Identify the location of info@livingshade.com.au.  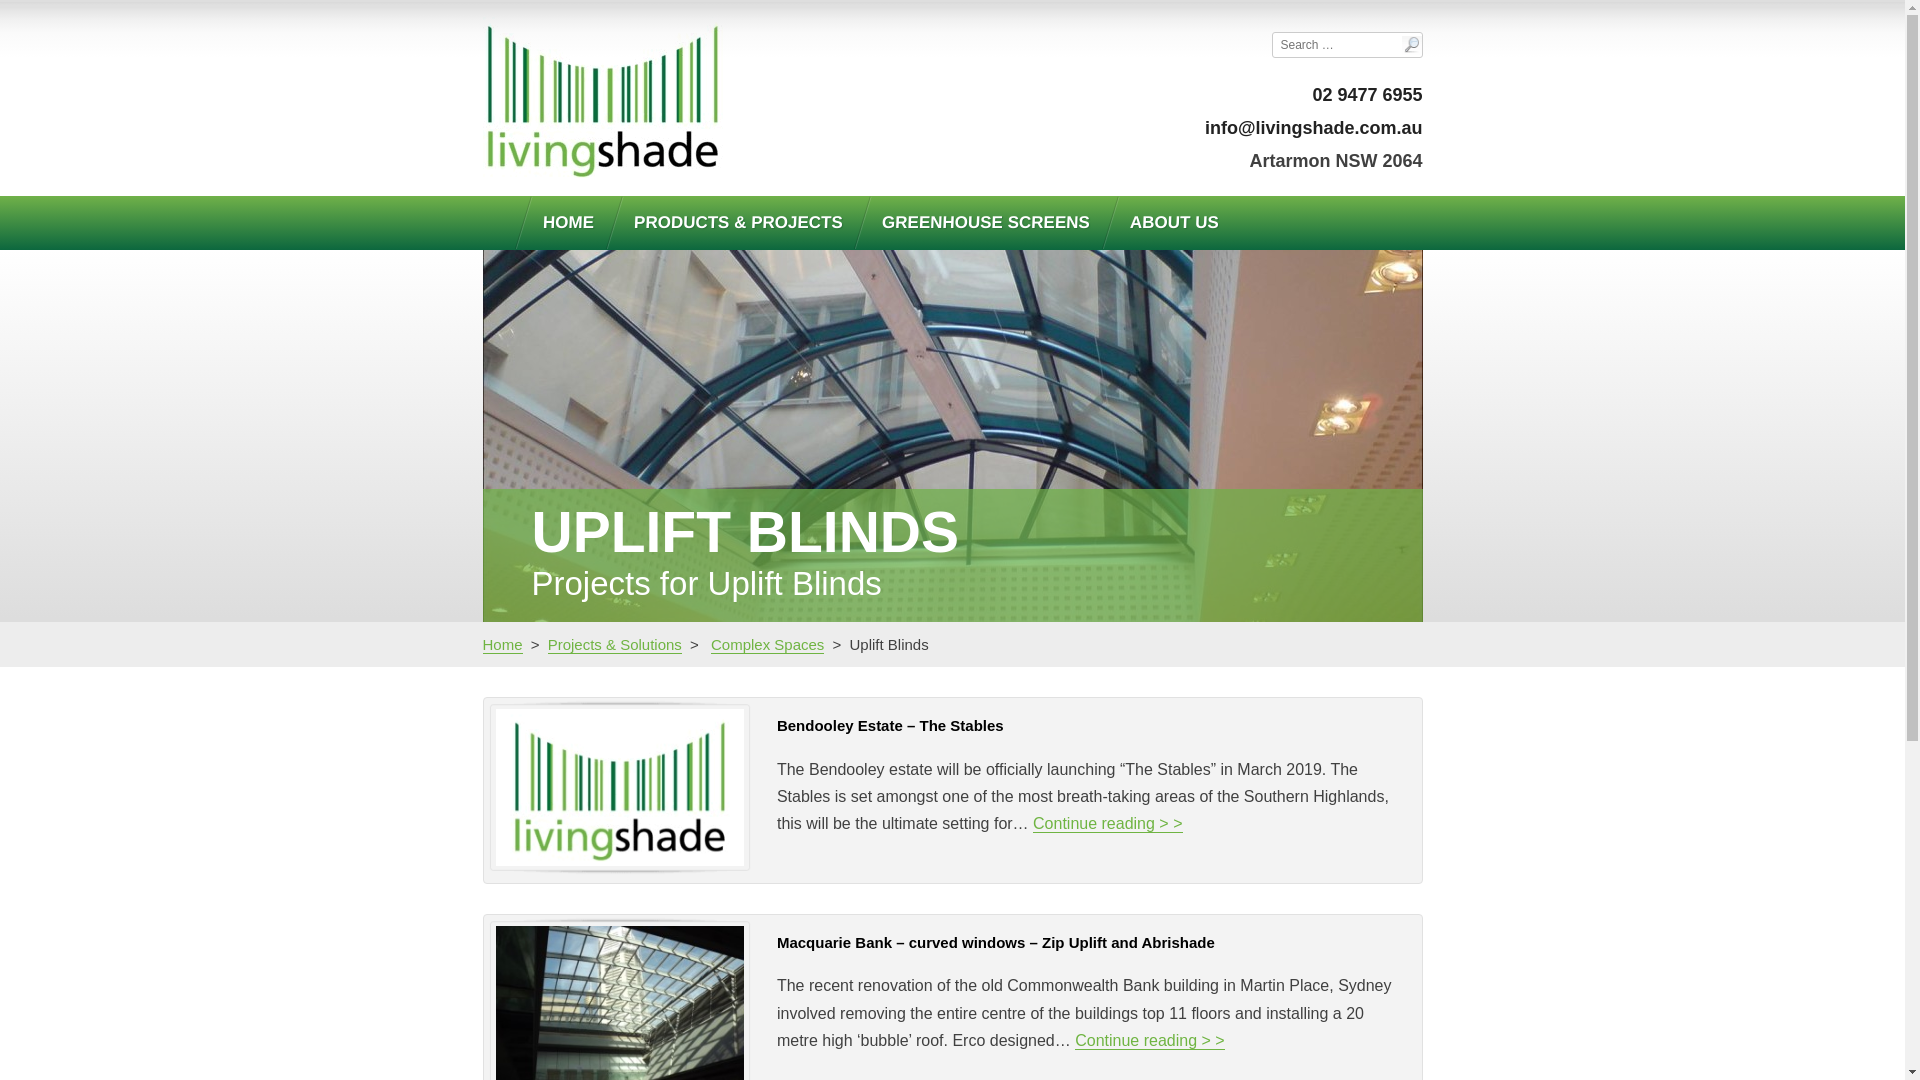
(1314, 128).